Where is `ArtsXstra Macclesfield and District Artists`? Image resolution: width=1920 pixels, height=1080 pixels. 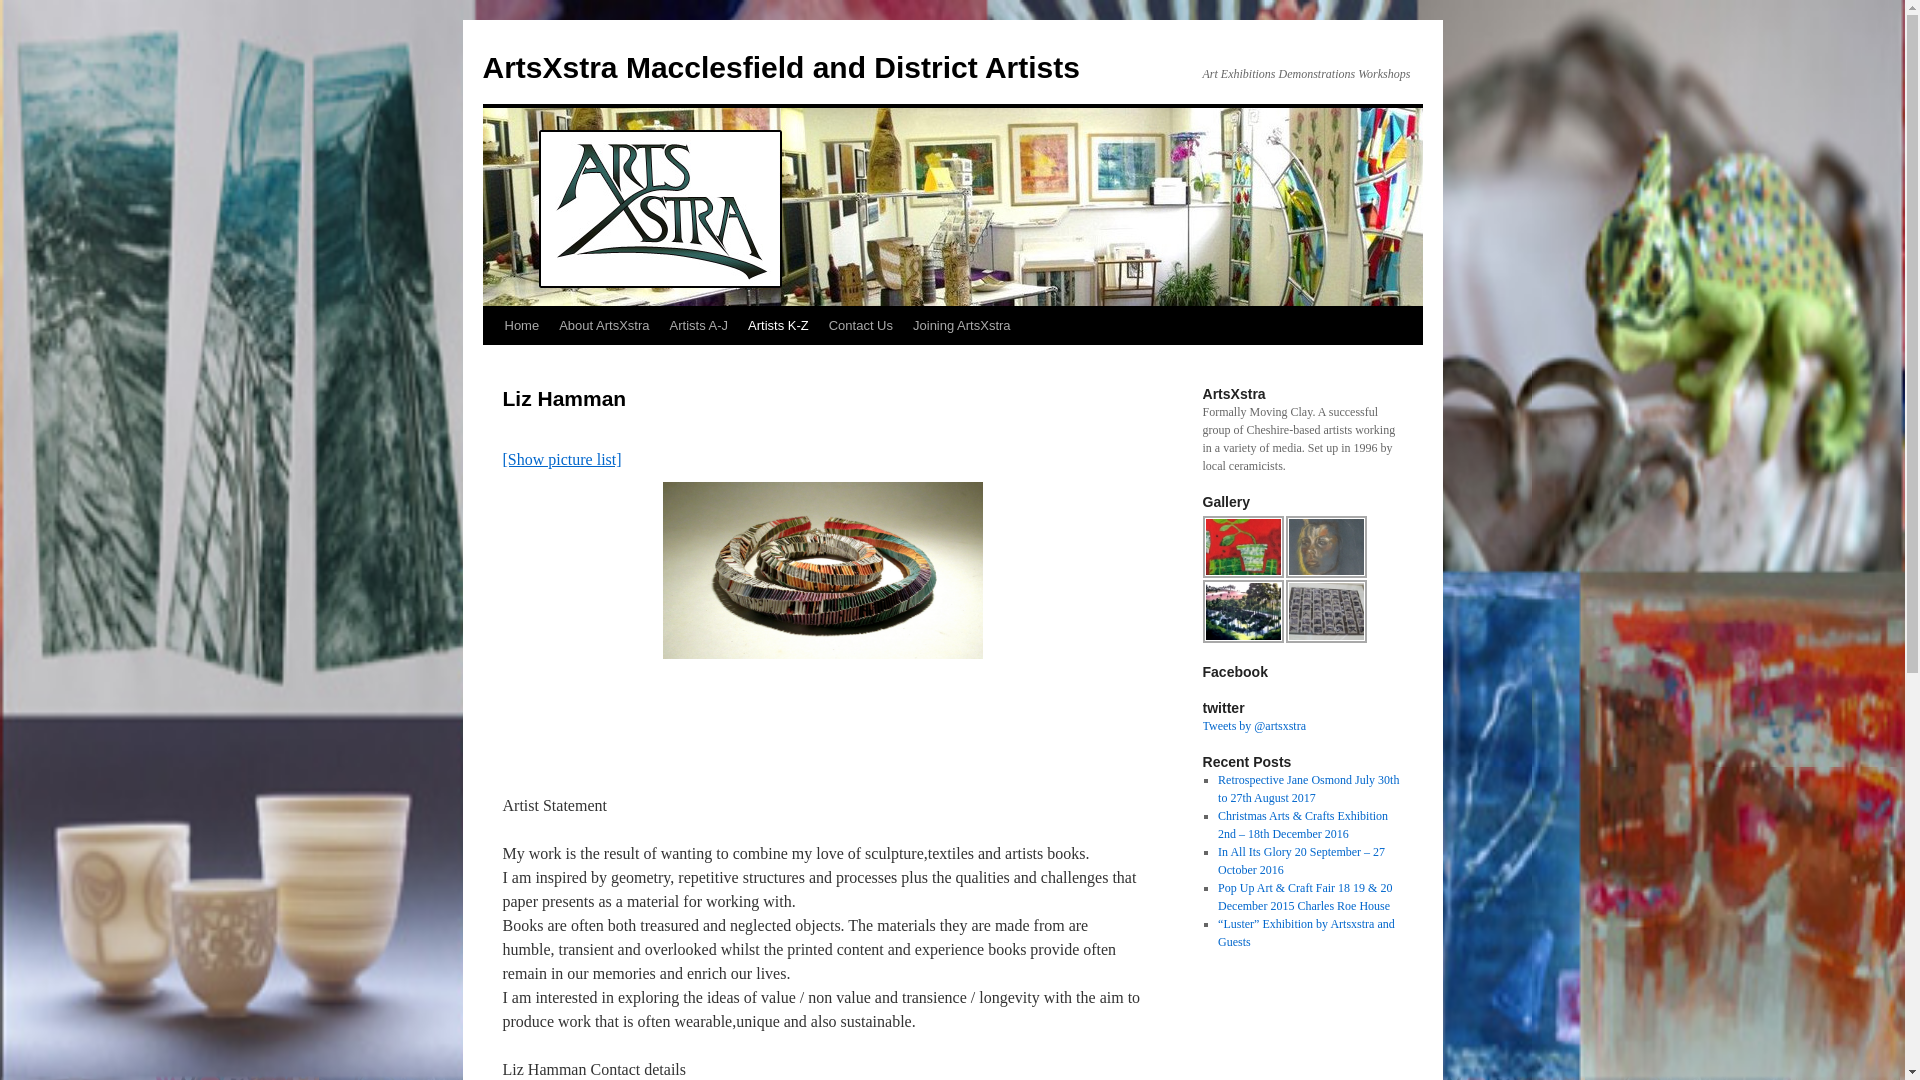
ArtsXstra Macclesfield and District Artists is located at coordinates (780, 67).